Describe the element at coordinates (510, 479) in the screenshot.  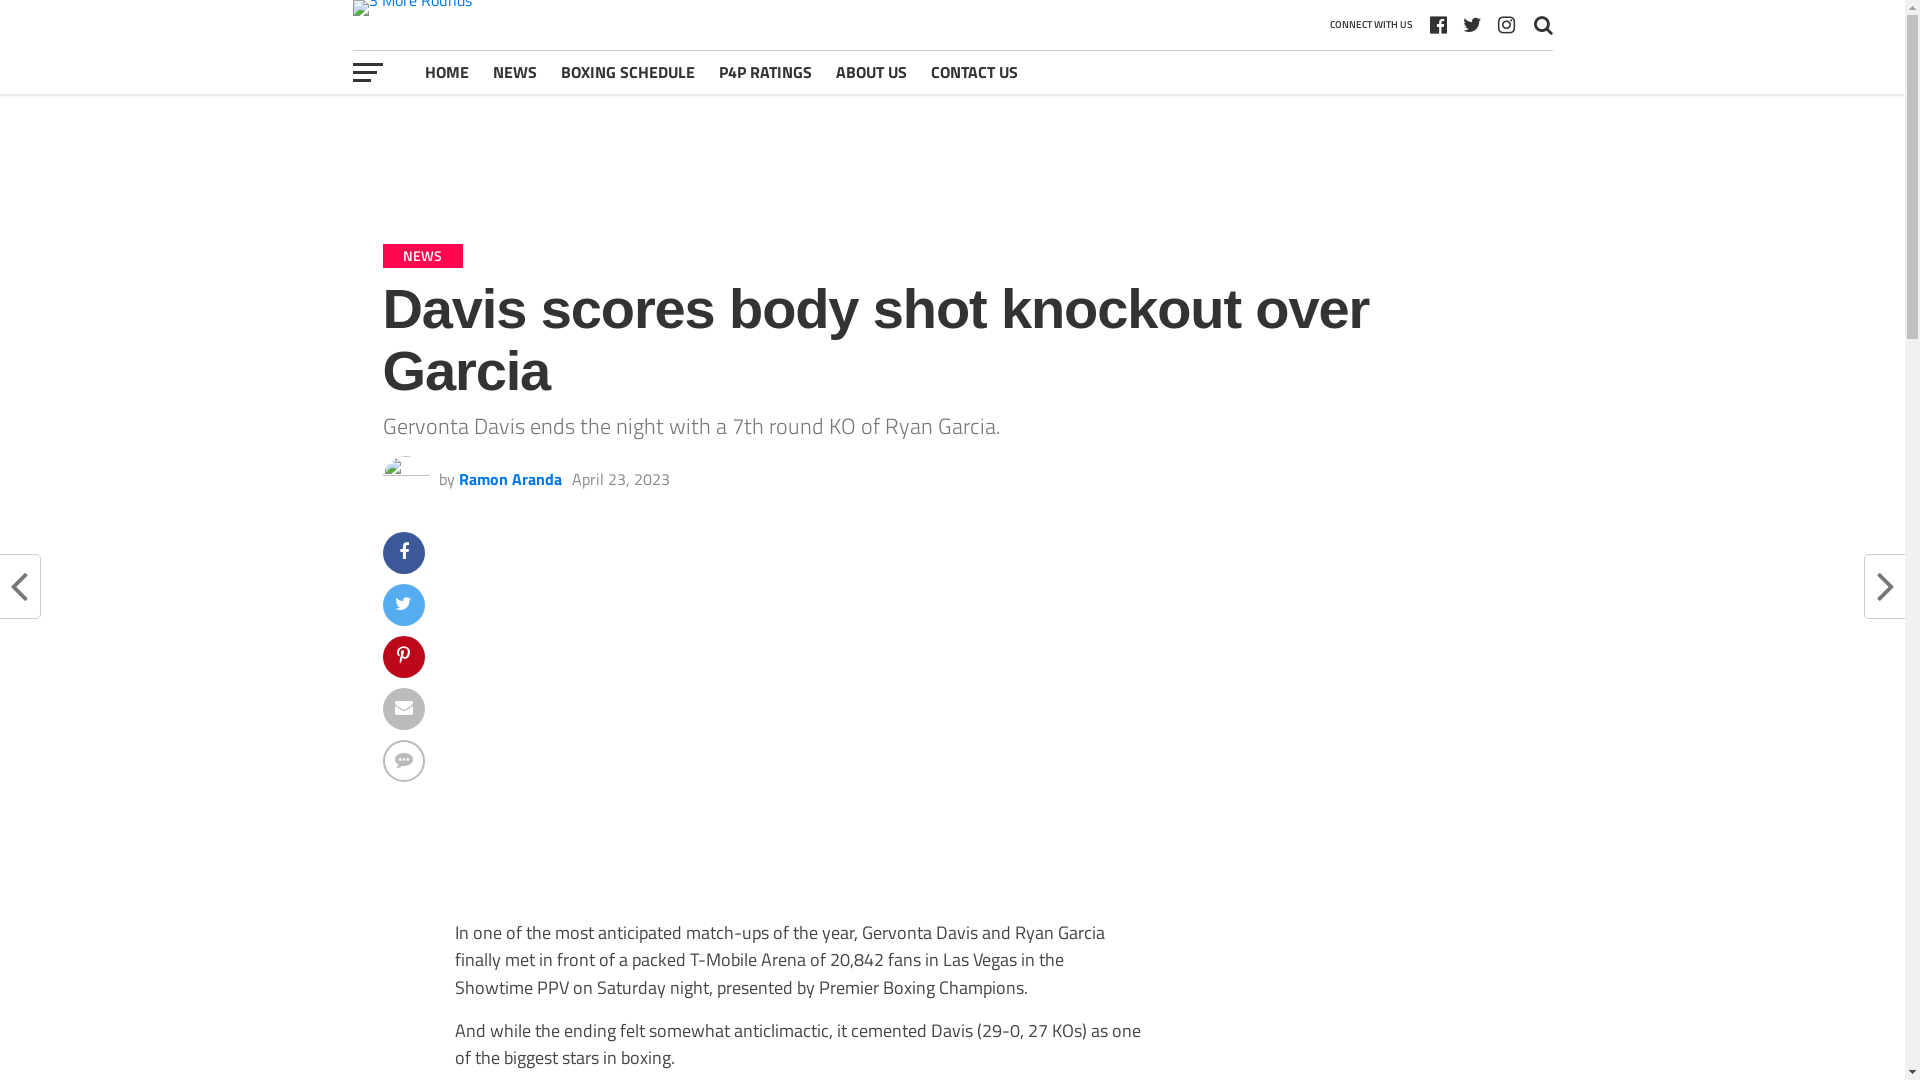
I see `Ramon Aranda` at that location.